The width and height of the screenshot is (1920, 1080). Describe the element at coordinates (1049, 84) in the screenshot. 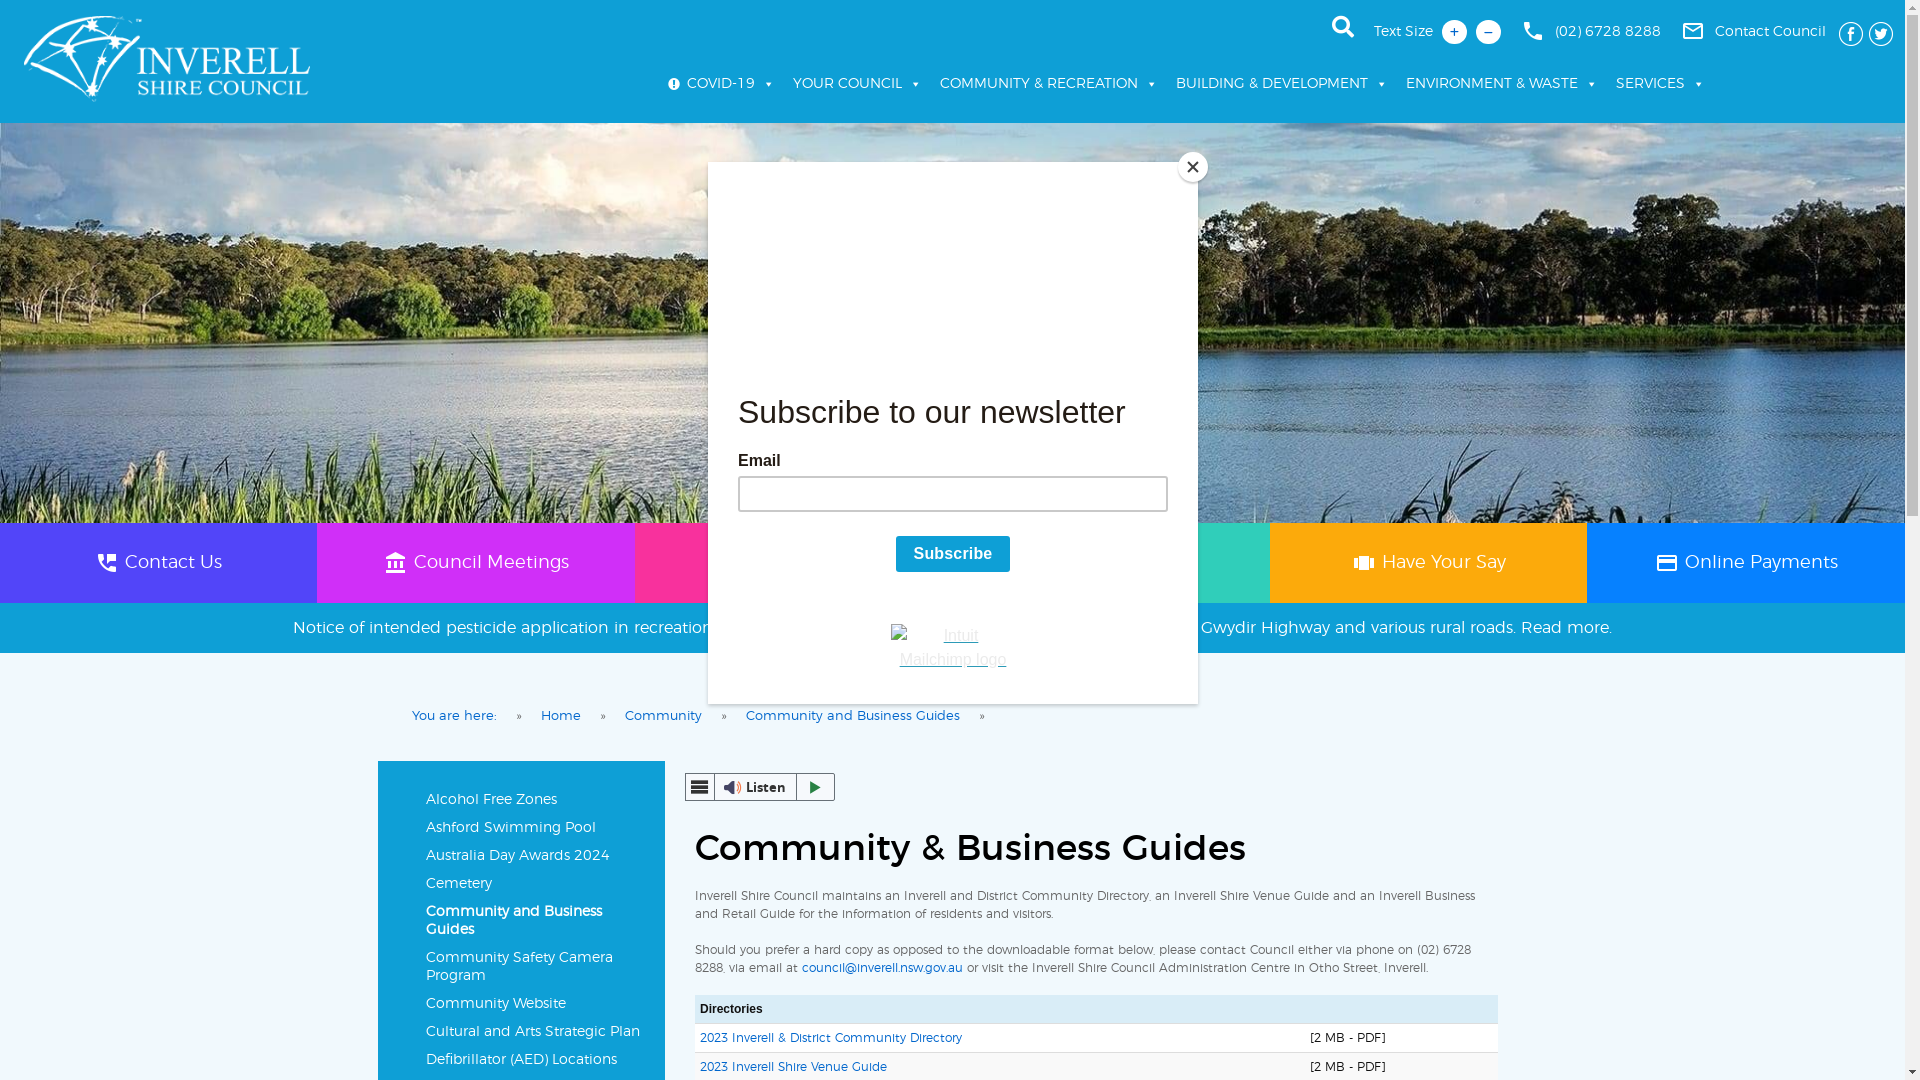

I see `COMMUNITY & RECREATION` at that location.